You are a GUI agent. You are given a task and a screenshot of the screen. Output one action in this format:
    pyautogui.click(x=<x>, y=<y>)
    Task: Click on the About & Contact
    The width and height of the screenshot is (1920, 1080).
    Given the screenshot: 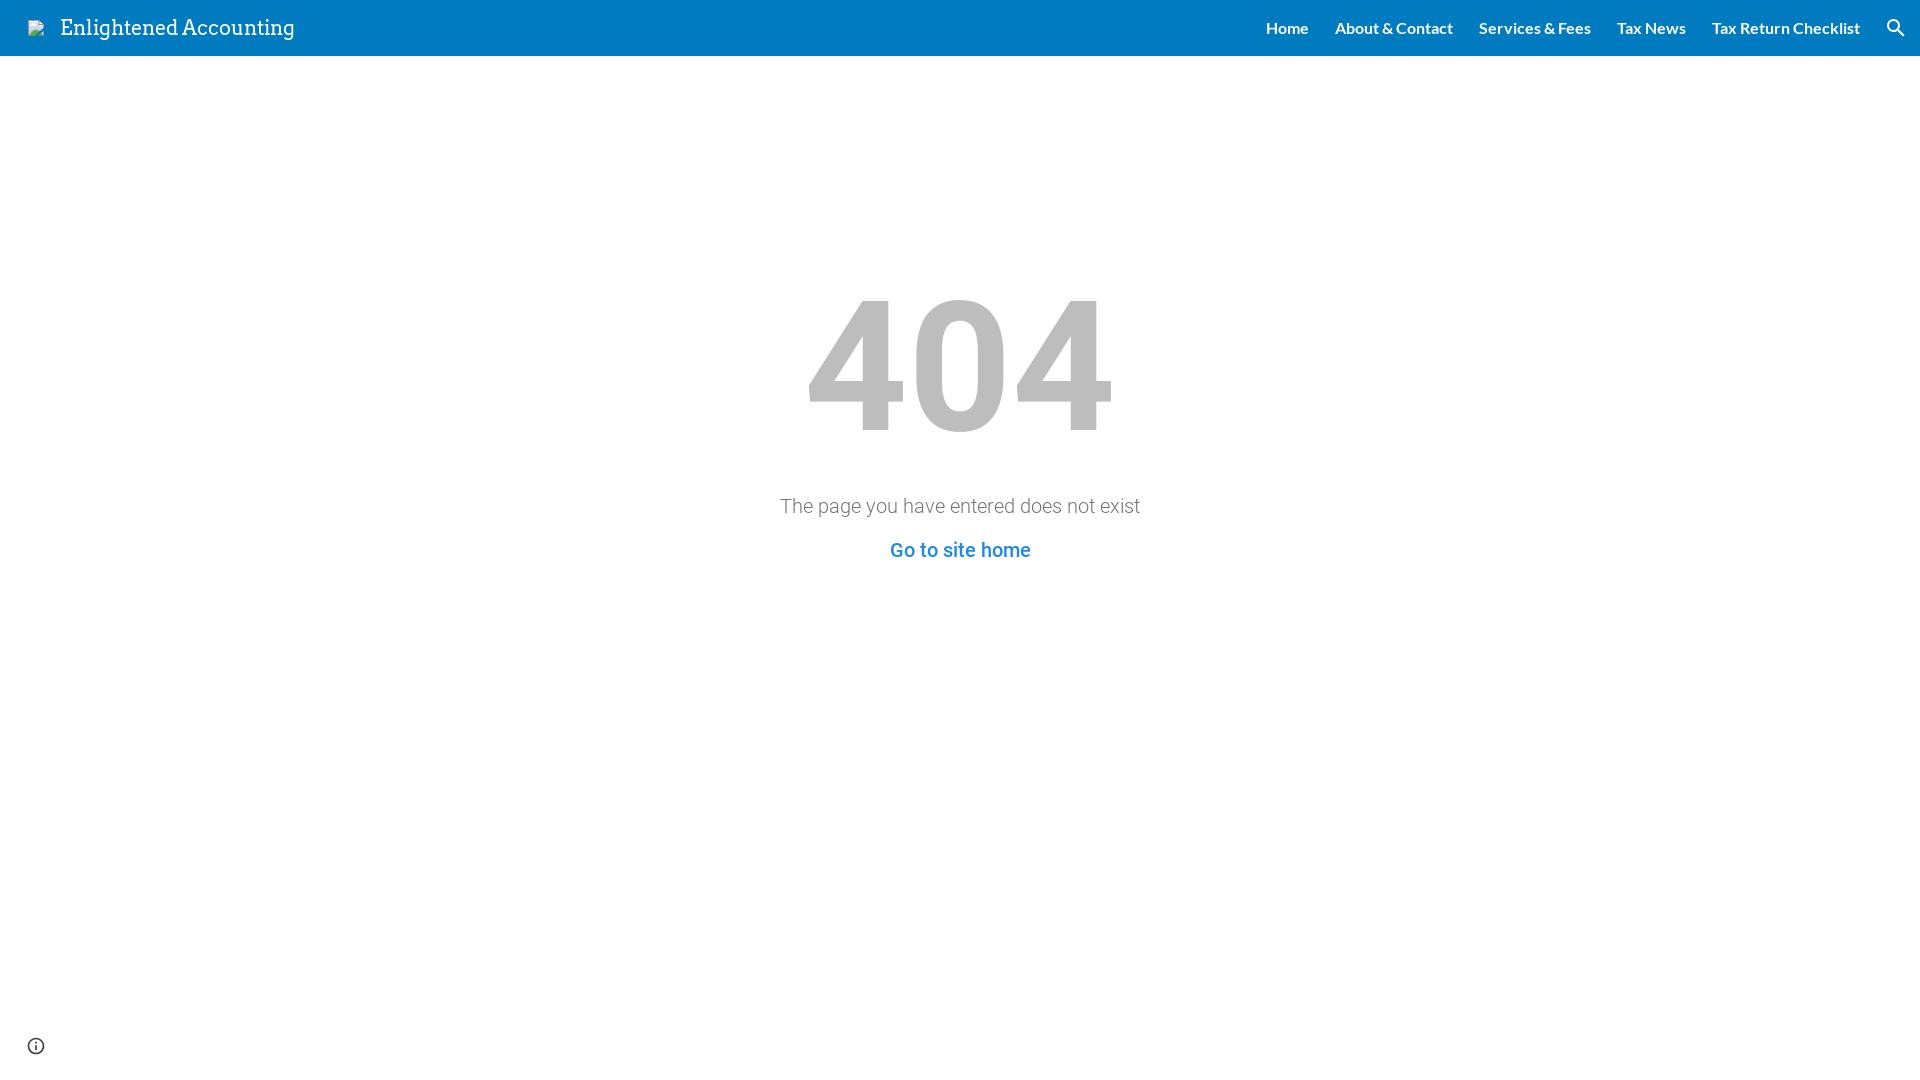 What is the action you would take?
    pyautogui.click(x=1394, y=28)
    